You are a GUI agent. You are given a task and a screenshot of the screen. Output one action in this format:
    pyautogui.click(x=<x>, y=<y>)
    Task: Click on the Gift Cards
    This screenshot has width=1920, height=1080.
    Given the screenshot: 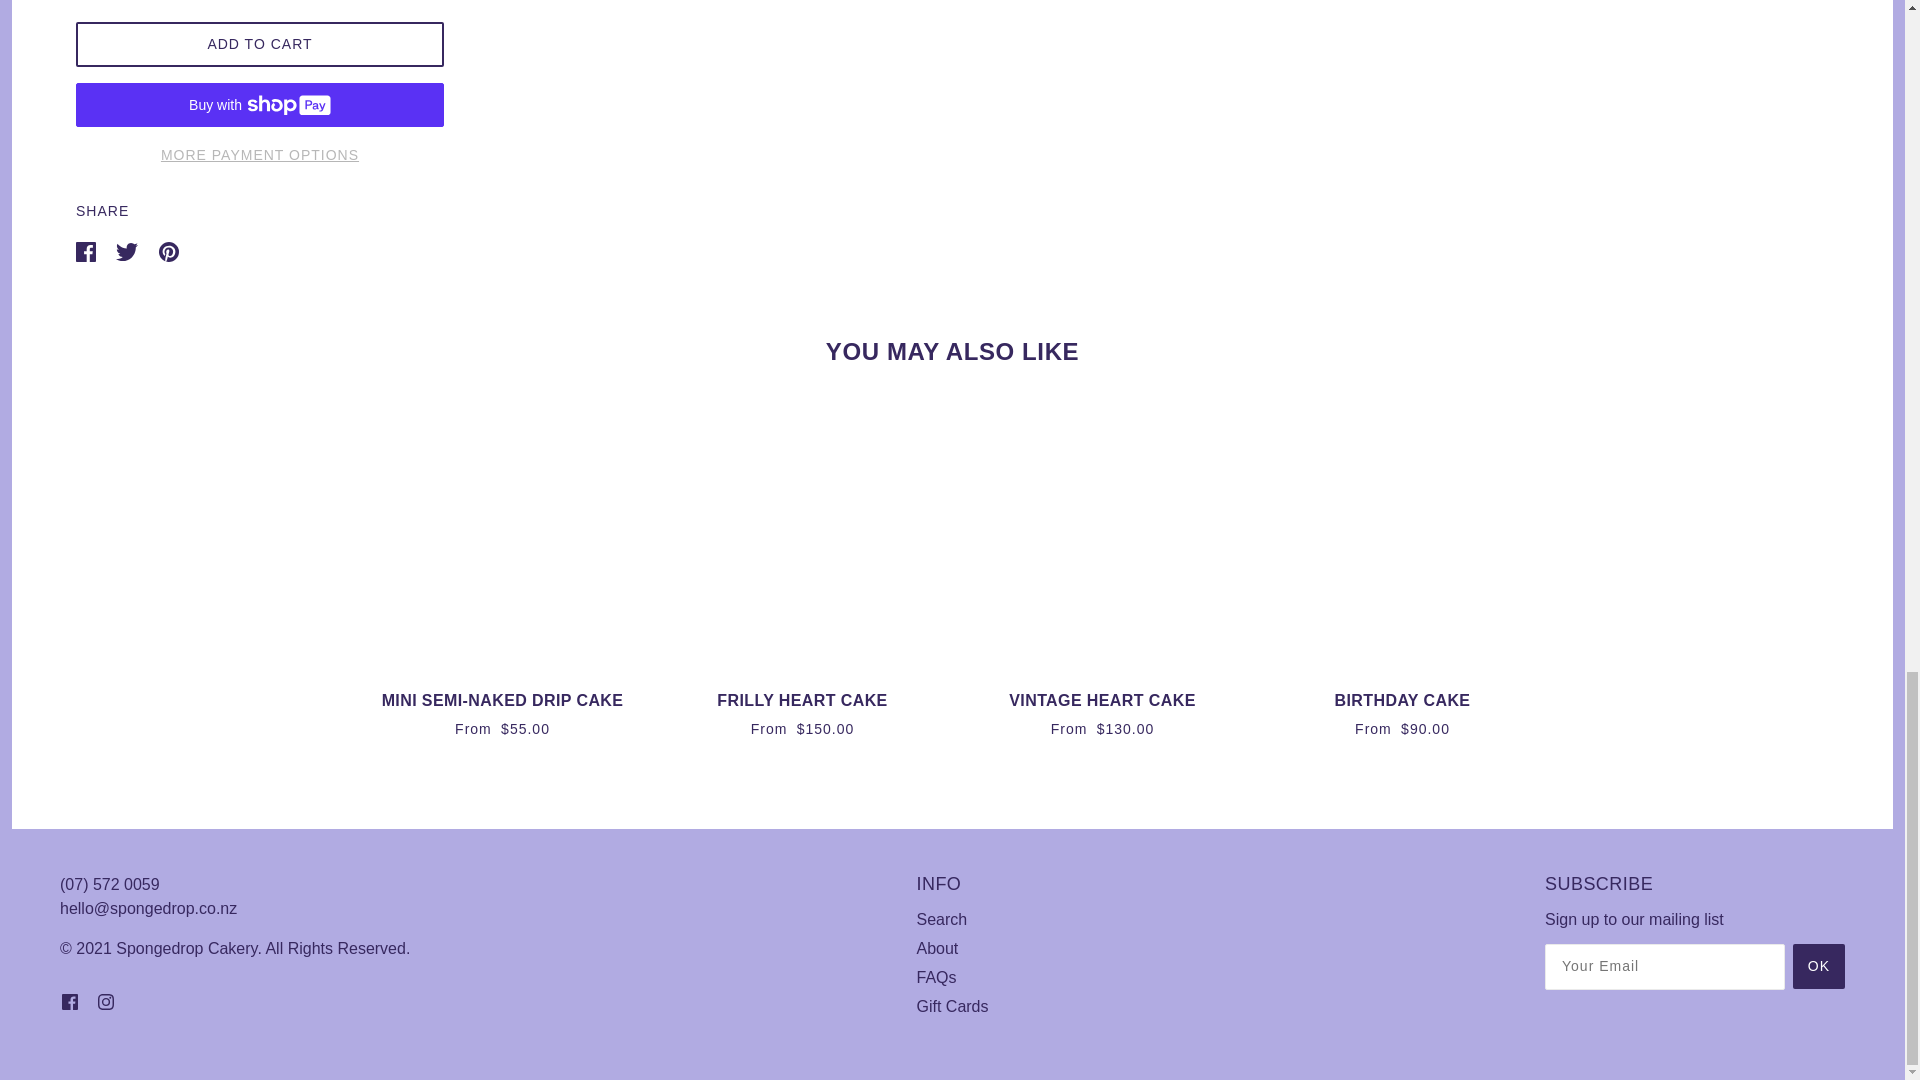 What is the action you would take?
    pyautogui.click(x=952, y=1006)
    